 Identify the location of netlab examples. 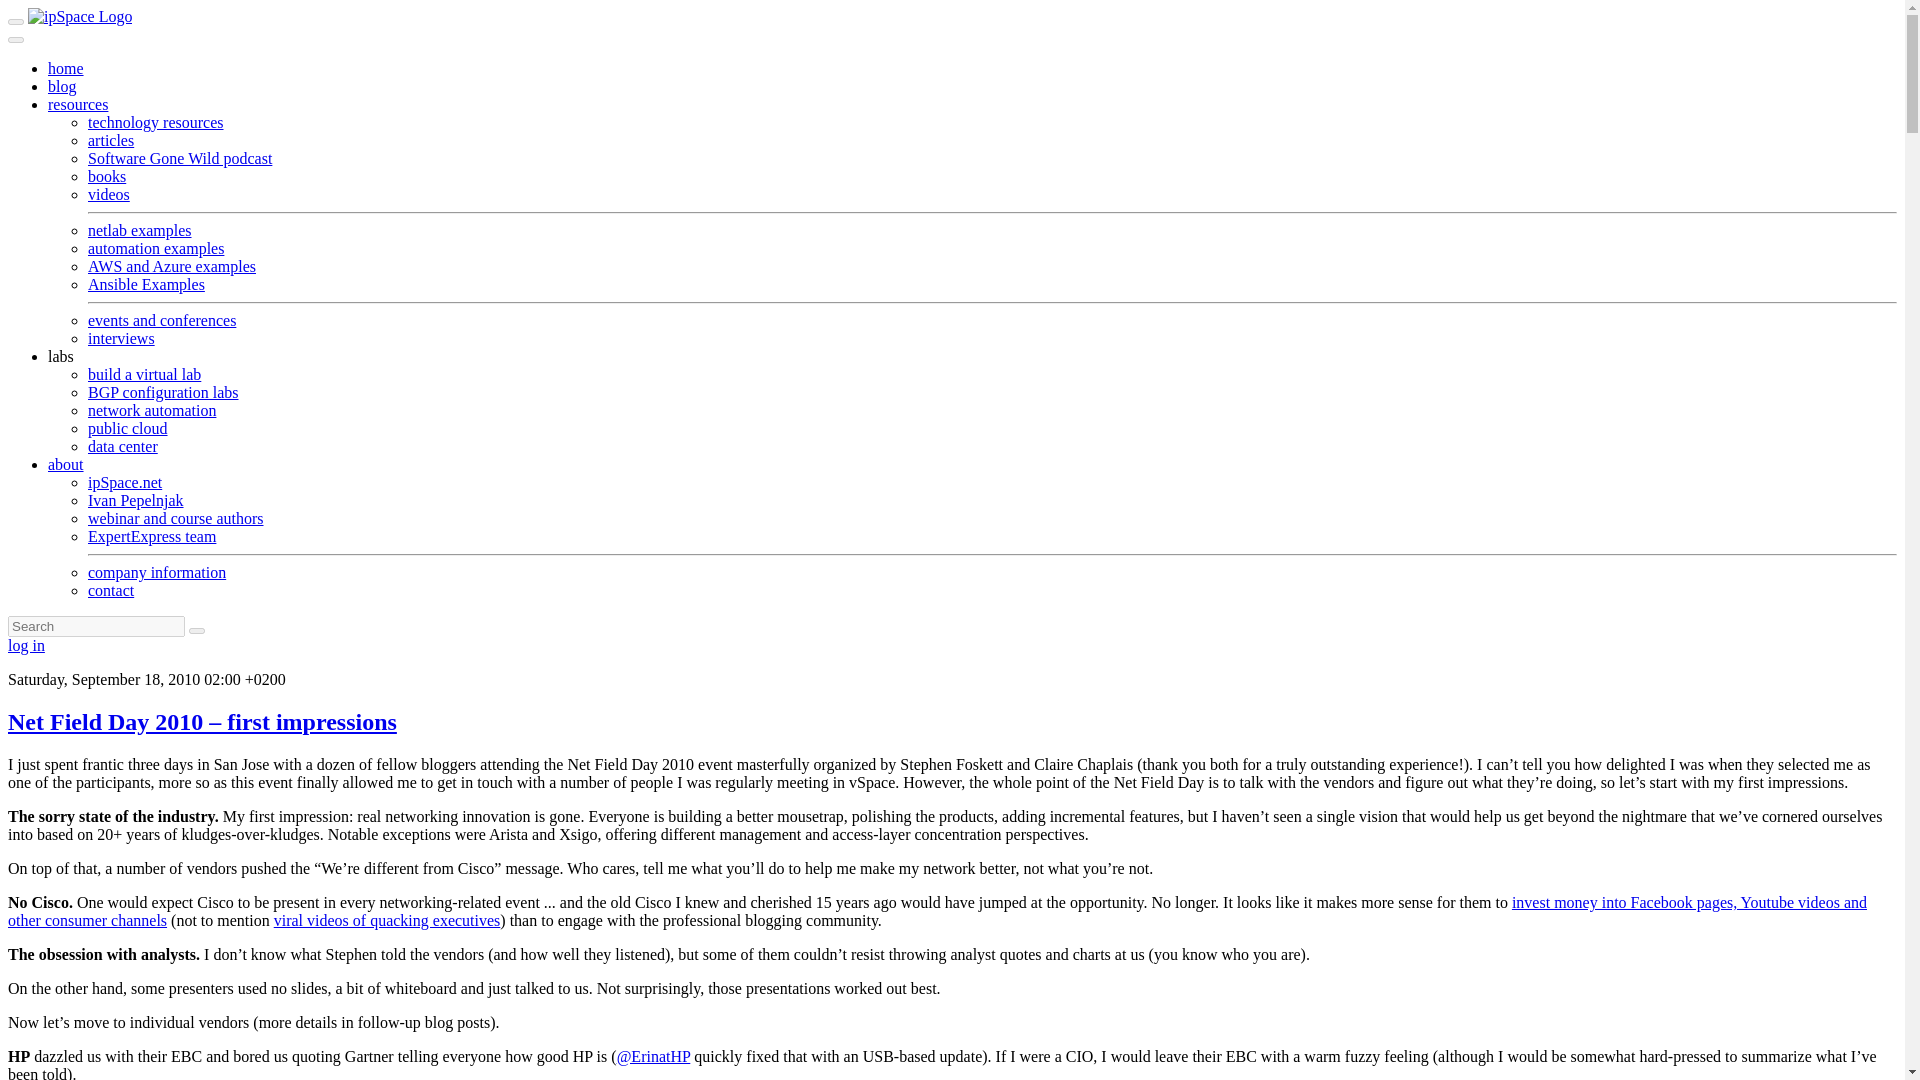
(140, 230).